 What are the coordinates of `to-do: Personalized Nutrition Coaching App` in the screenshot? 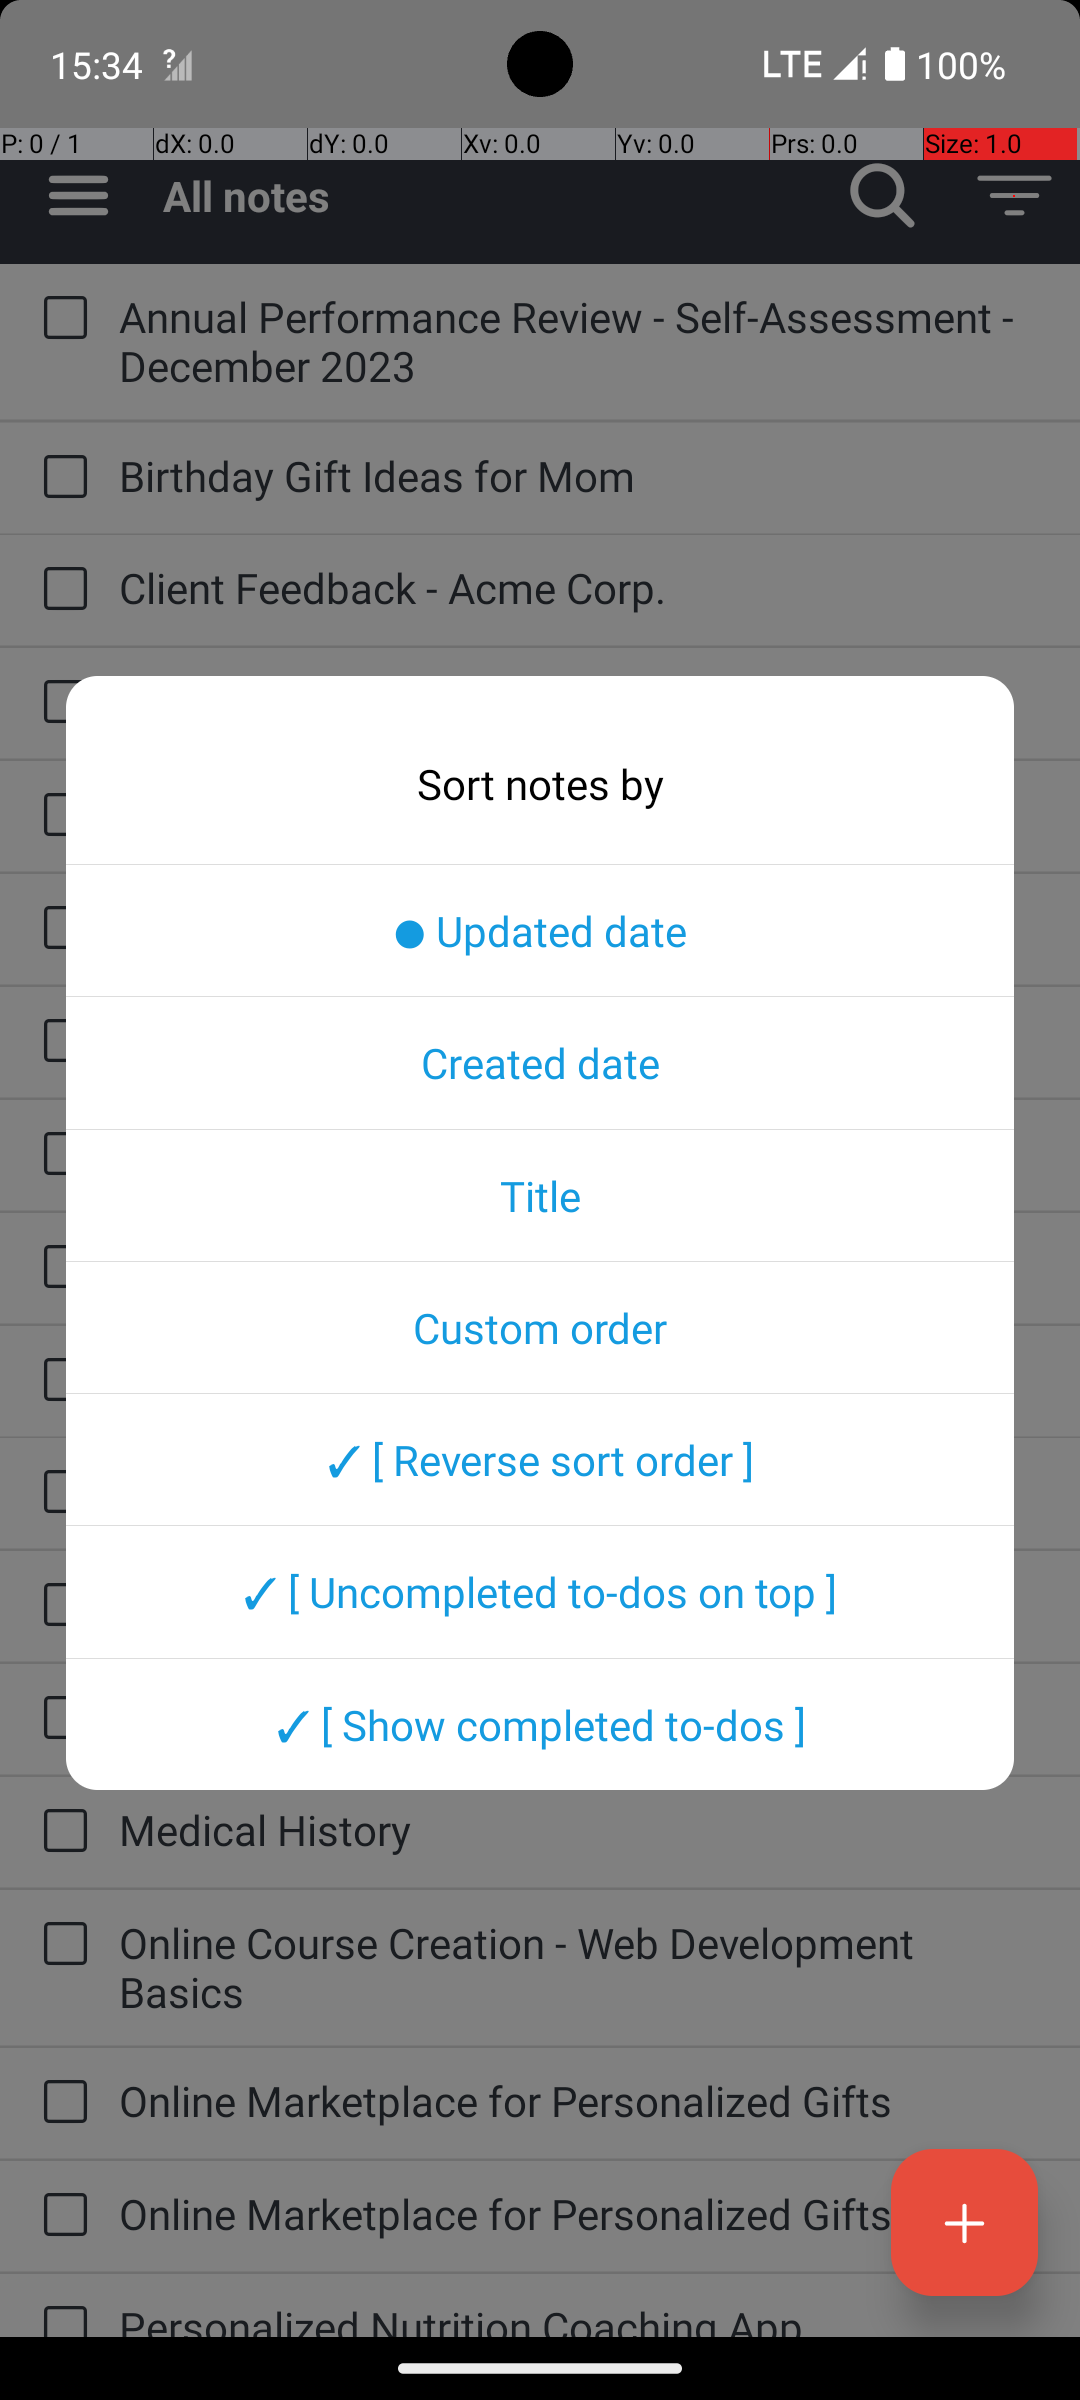 It's located at (60, 2306).